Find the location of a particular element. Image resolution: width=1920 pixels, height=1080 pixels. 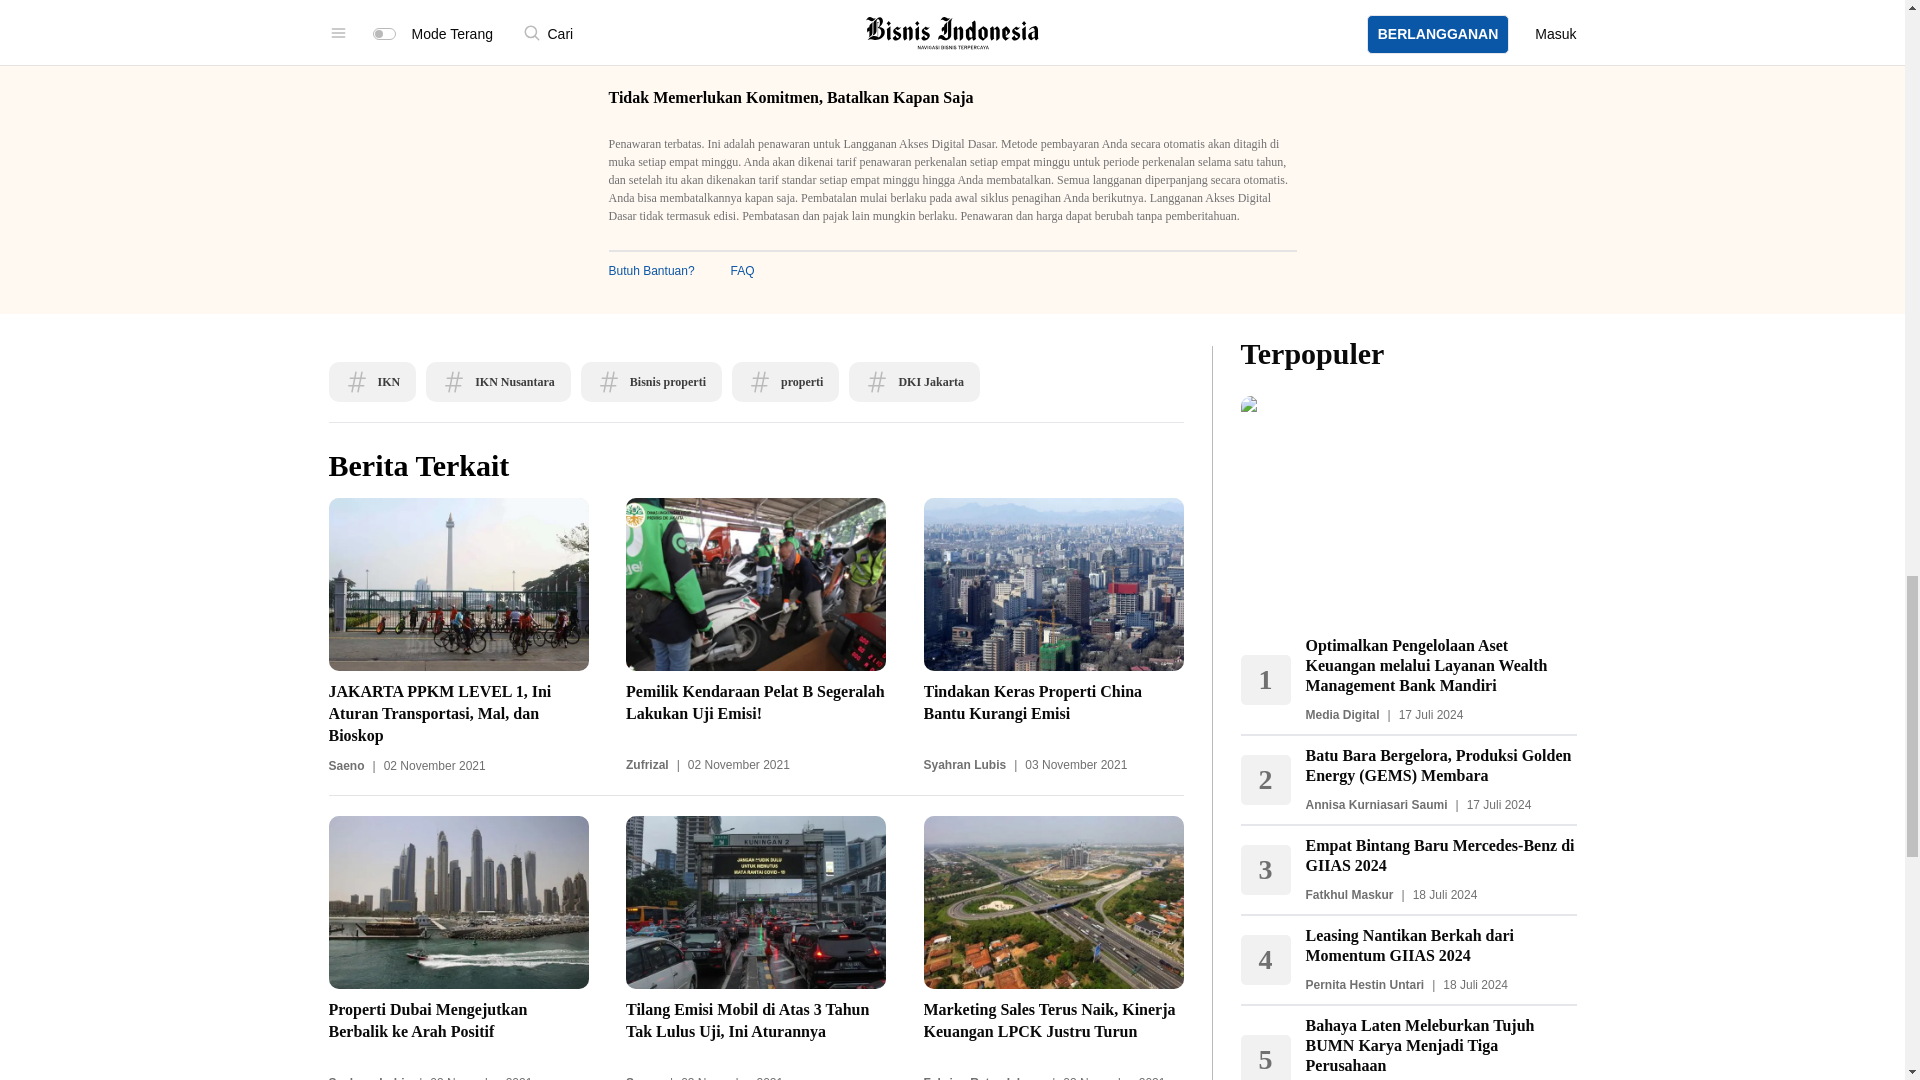

FAQ is located at coordinates (742, 270).